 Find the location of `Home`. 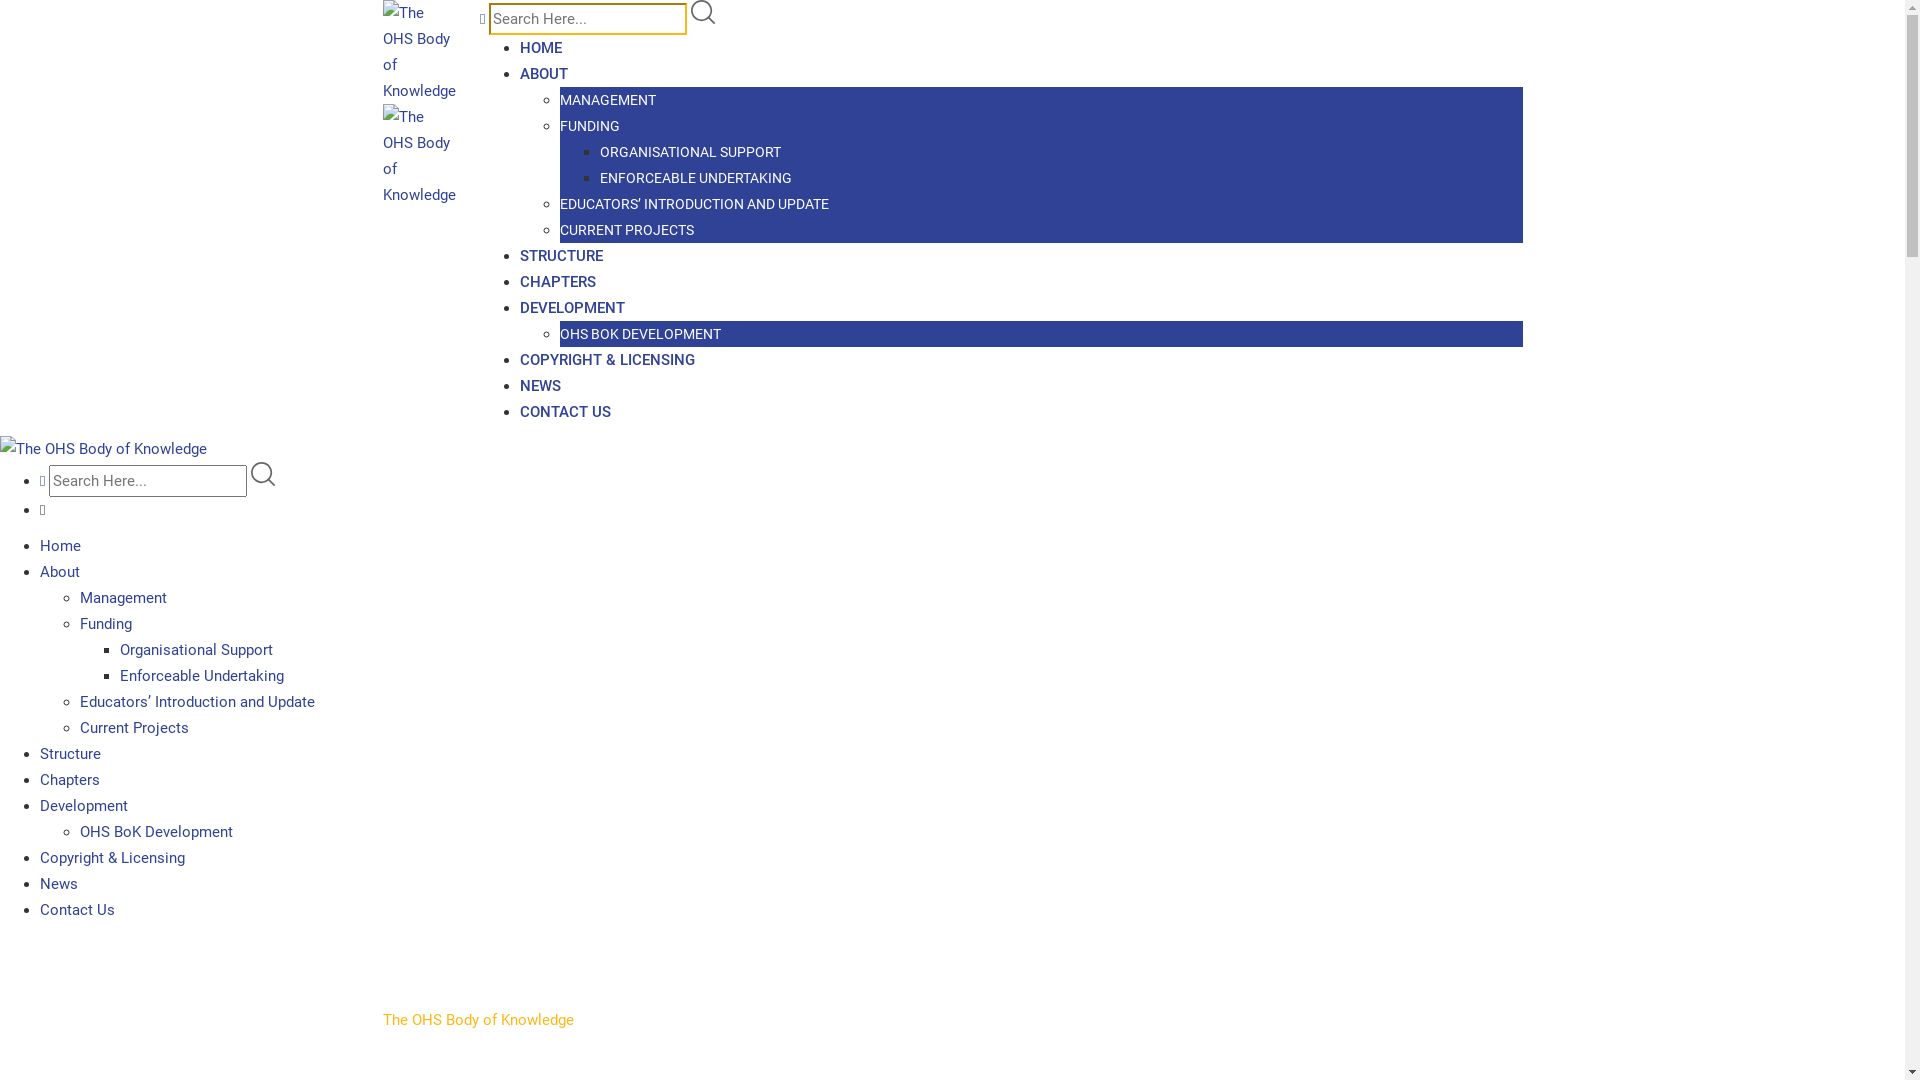

Home is located at coordinates (60, 546).